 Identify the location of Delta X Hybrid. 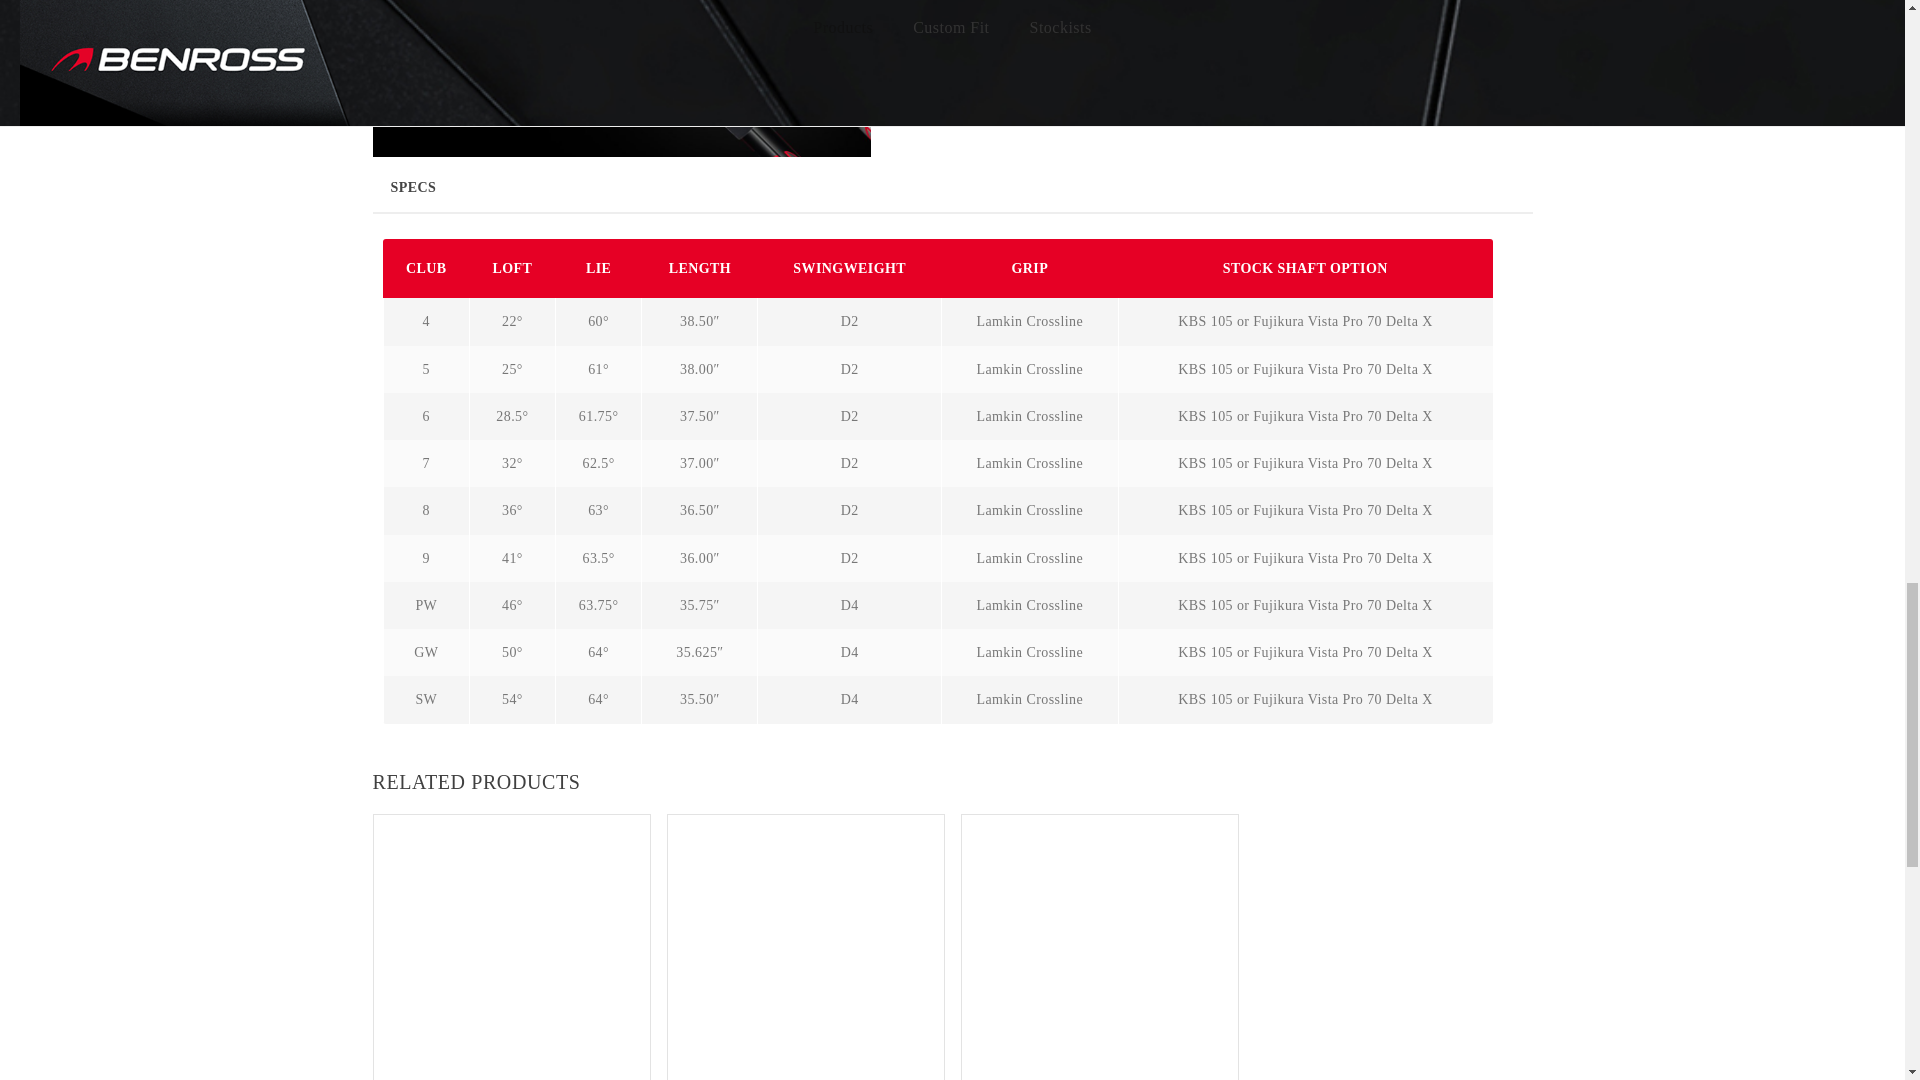
(806, 948).